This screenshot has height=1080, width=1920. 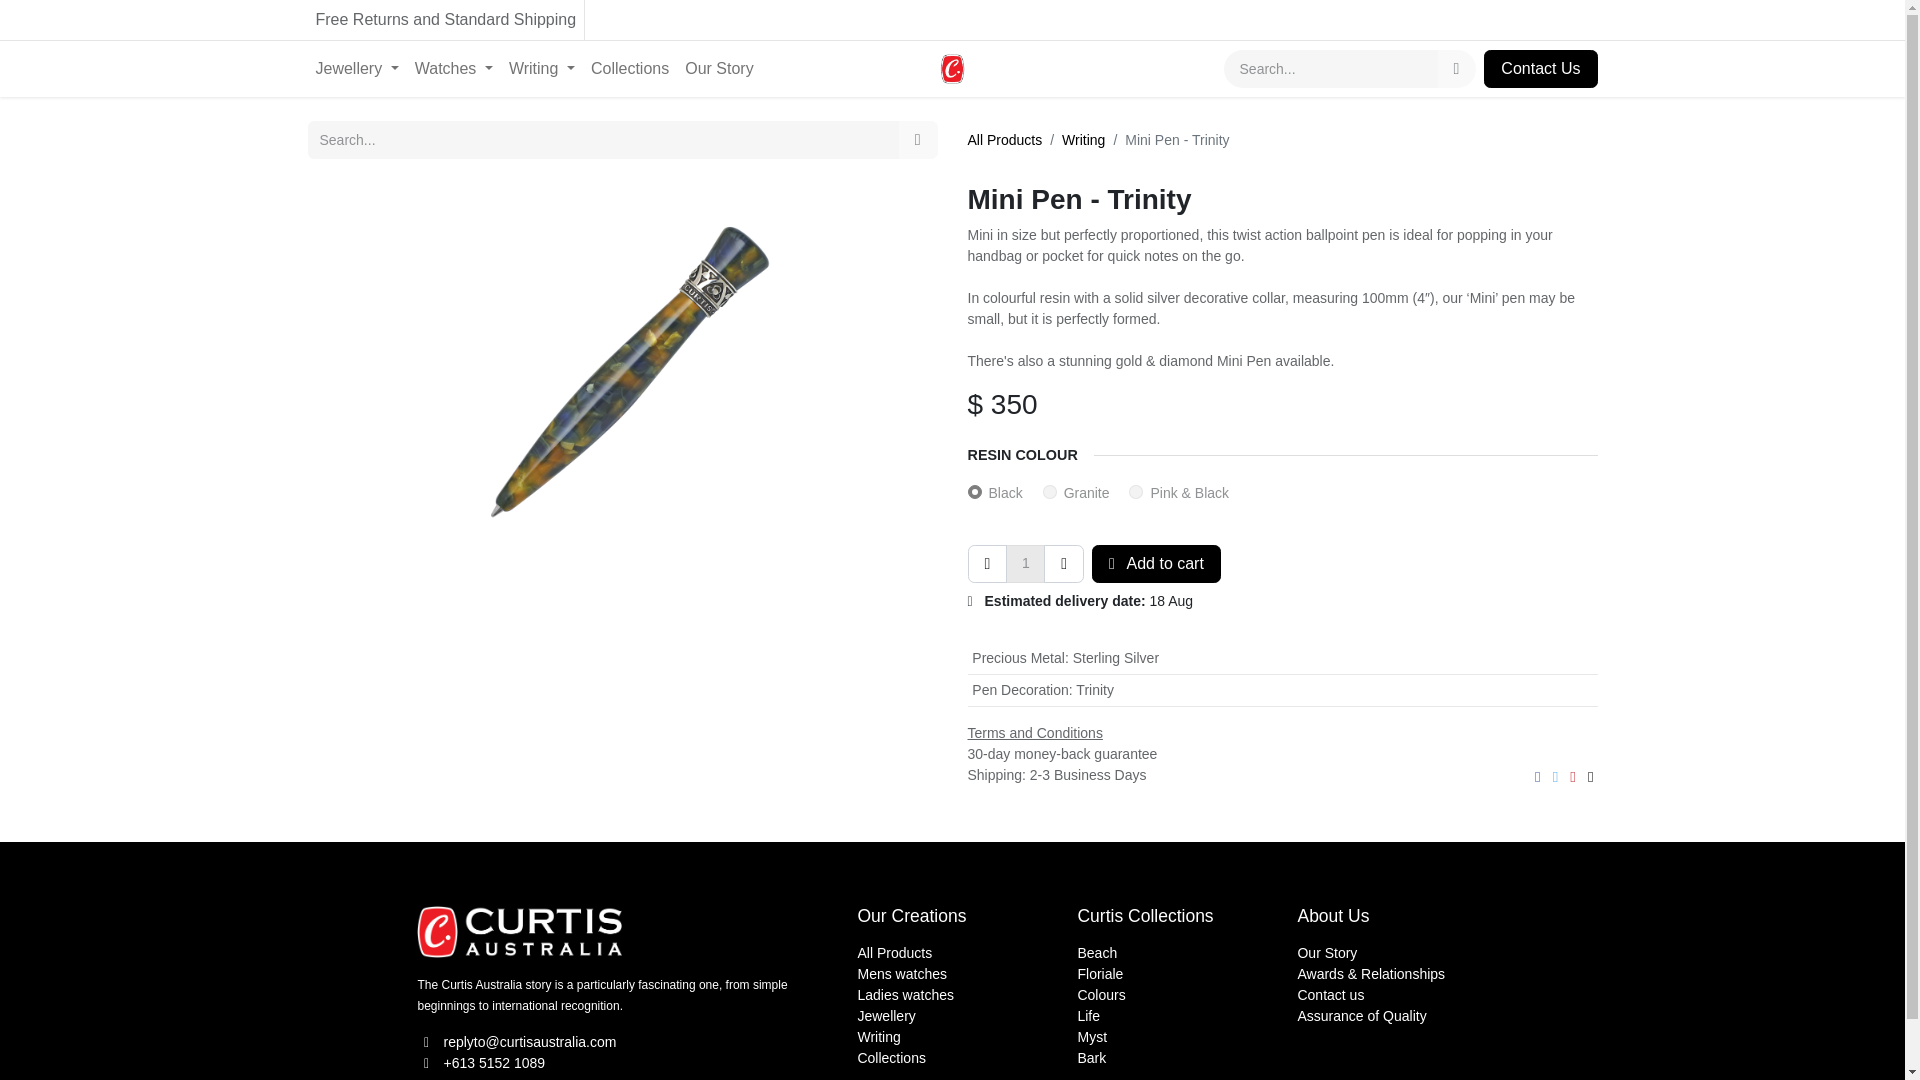 What do you see at coordinates (1050, 491) in the screenshot?
I see `1503` at bounding box center [1050, 491].